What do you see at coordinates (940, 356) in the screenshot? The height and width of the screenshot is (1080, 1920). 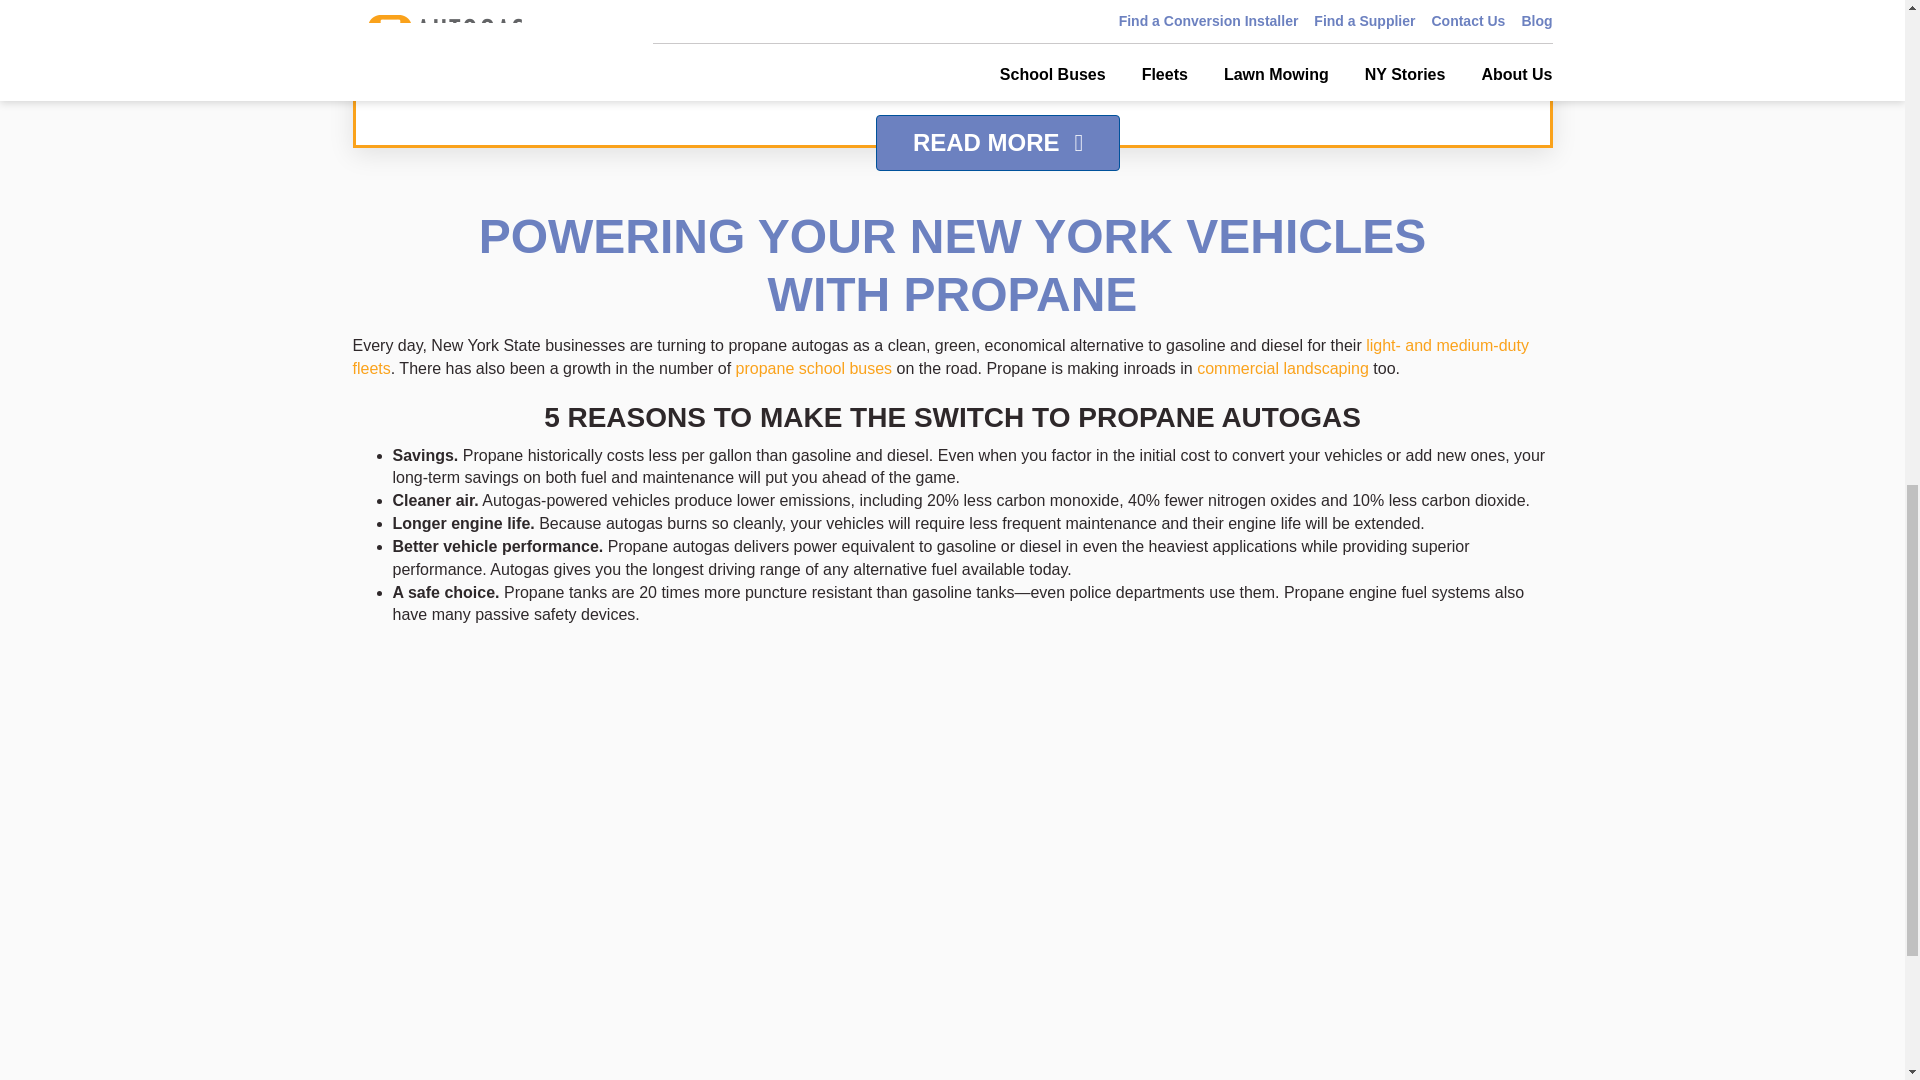 I see `light- and medium-duty fleets` at bounding box center [940, 356].